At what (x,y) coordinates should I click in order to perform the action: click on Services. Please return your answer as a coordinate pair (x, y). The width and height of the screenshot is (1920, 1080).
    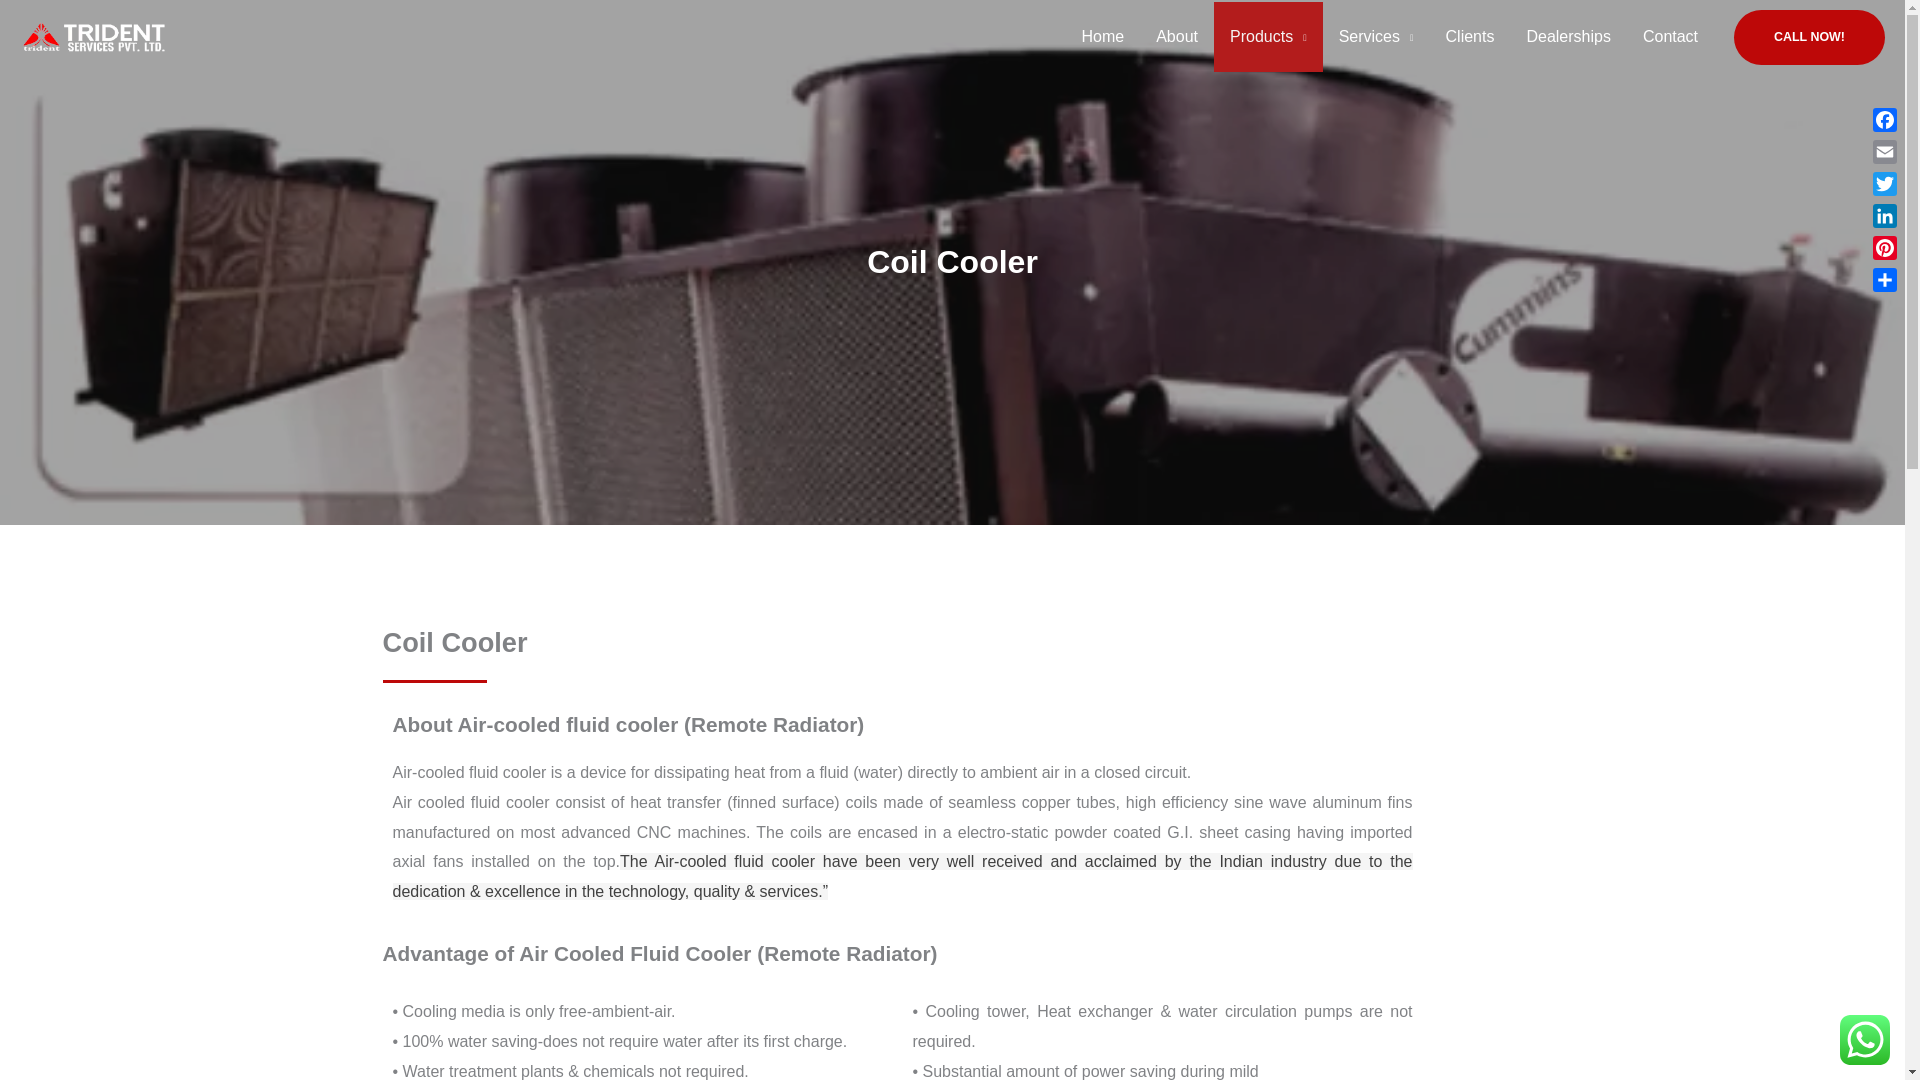
    Looking at the image, I should click on (1376, 37).